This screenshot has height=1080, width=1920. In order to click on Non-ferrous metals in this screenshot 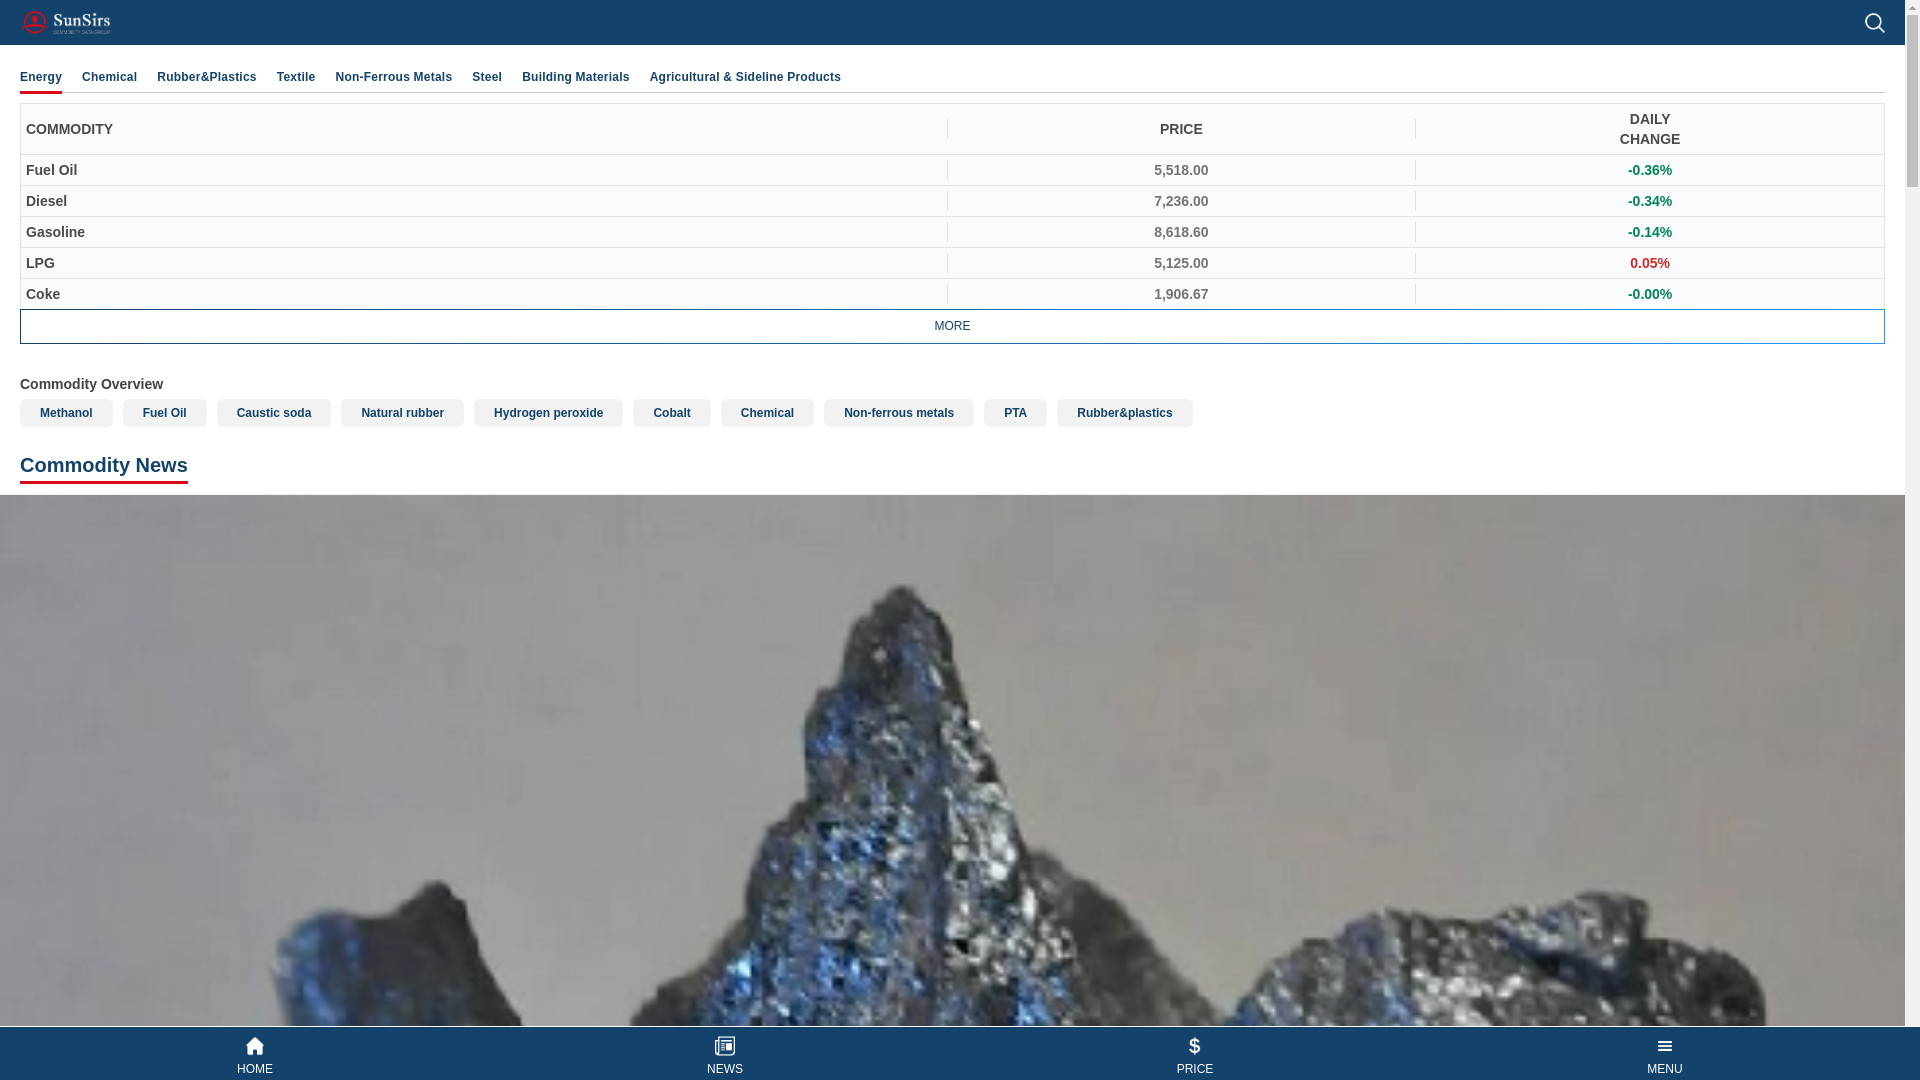, I will do `click(898, 412)`.